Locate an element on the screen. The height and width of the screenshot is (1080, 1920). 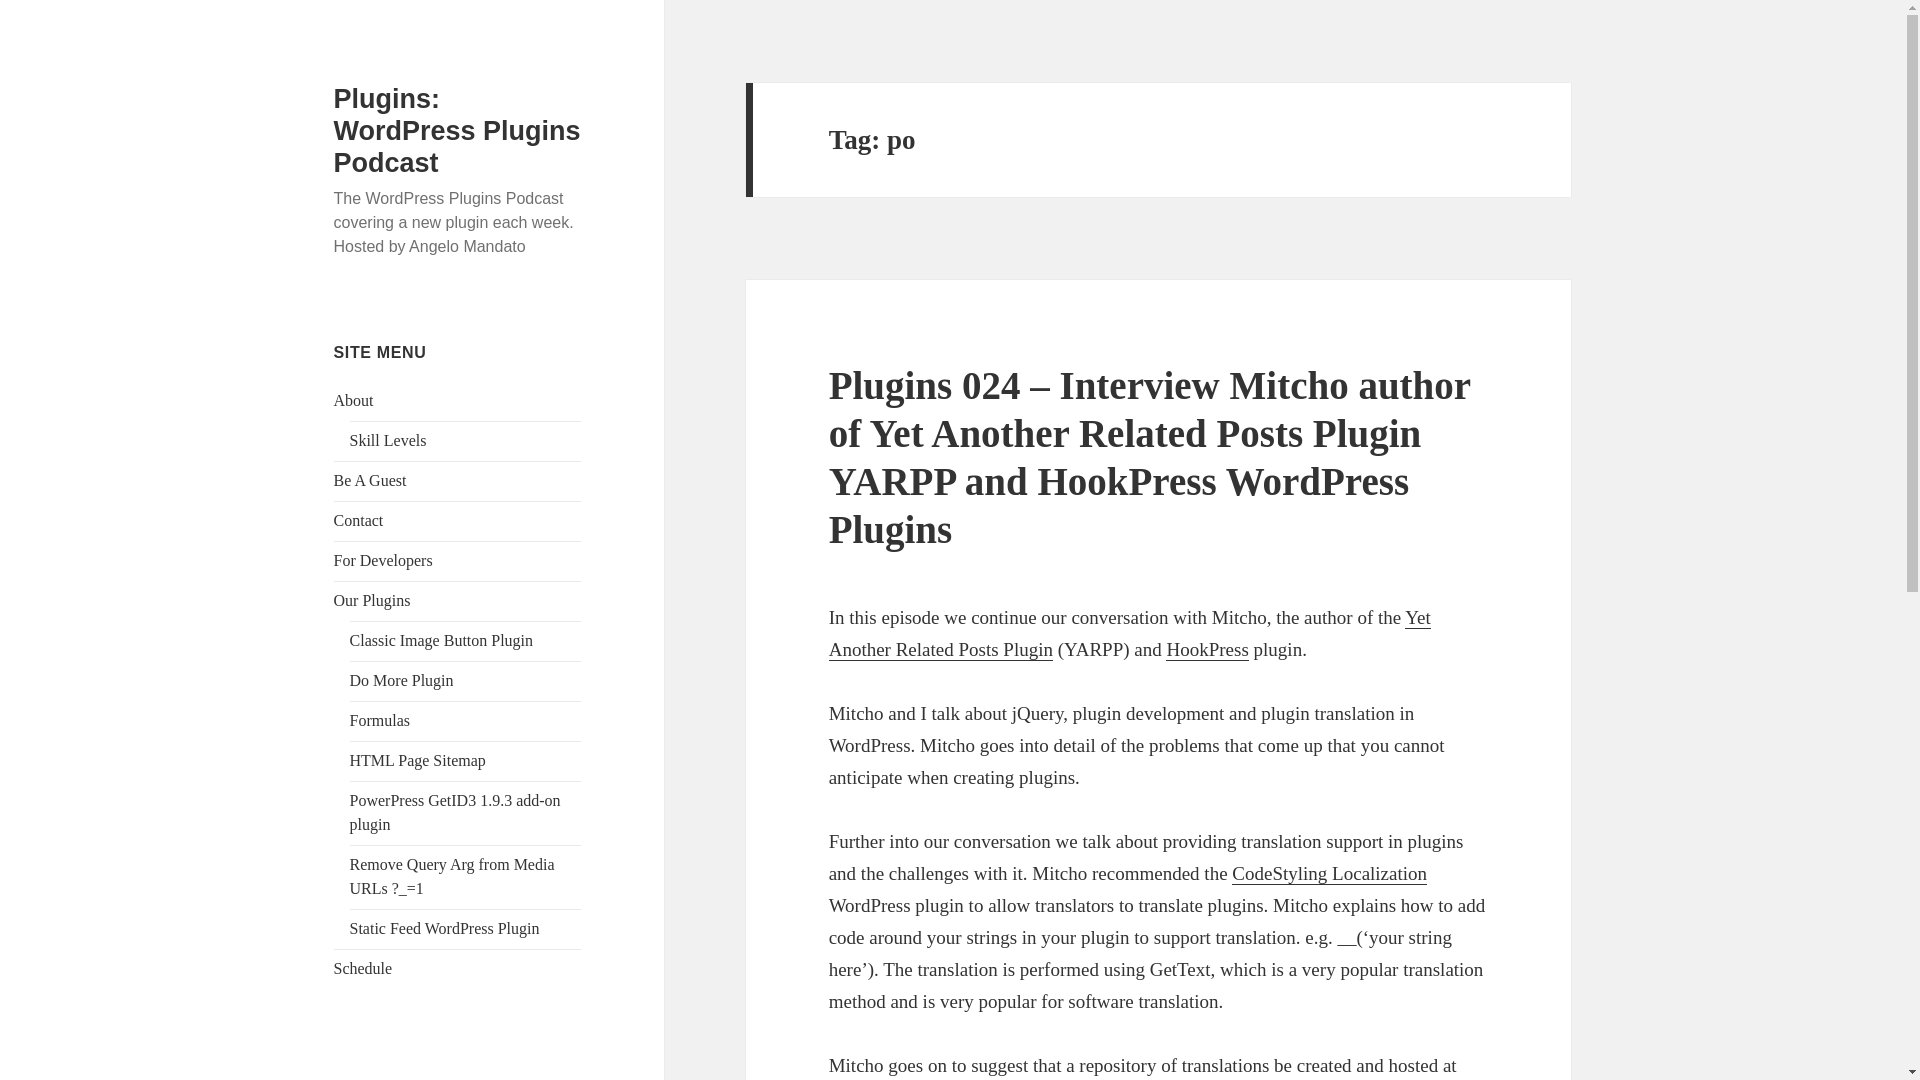
For Developers is located at coordinates (384, 560).